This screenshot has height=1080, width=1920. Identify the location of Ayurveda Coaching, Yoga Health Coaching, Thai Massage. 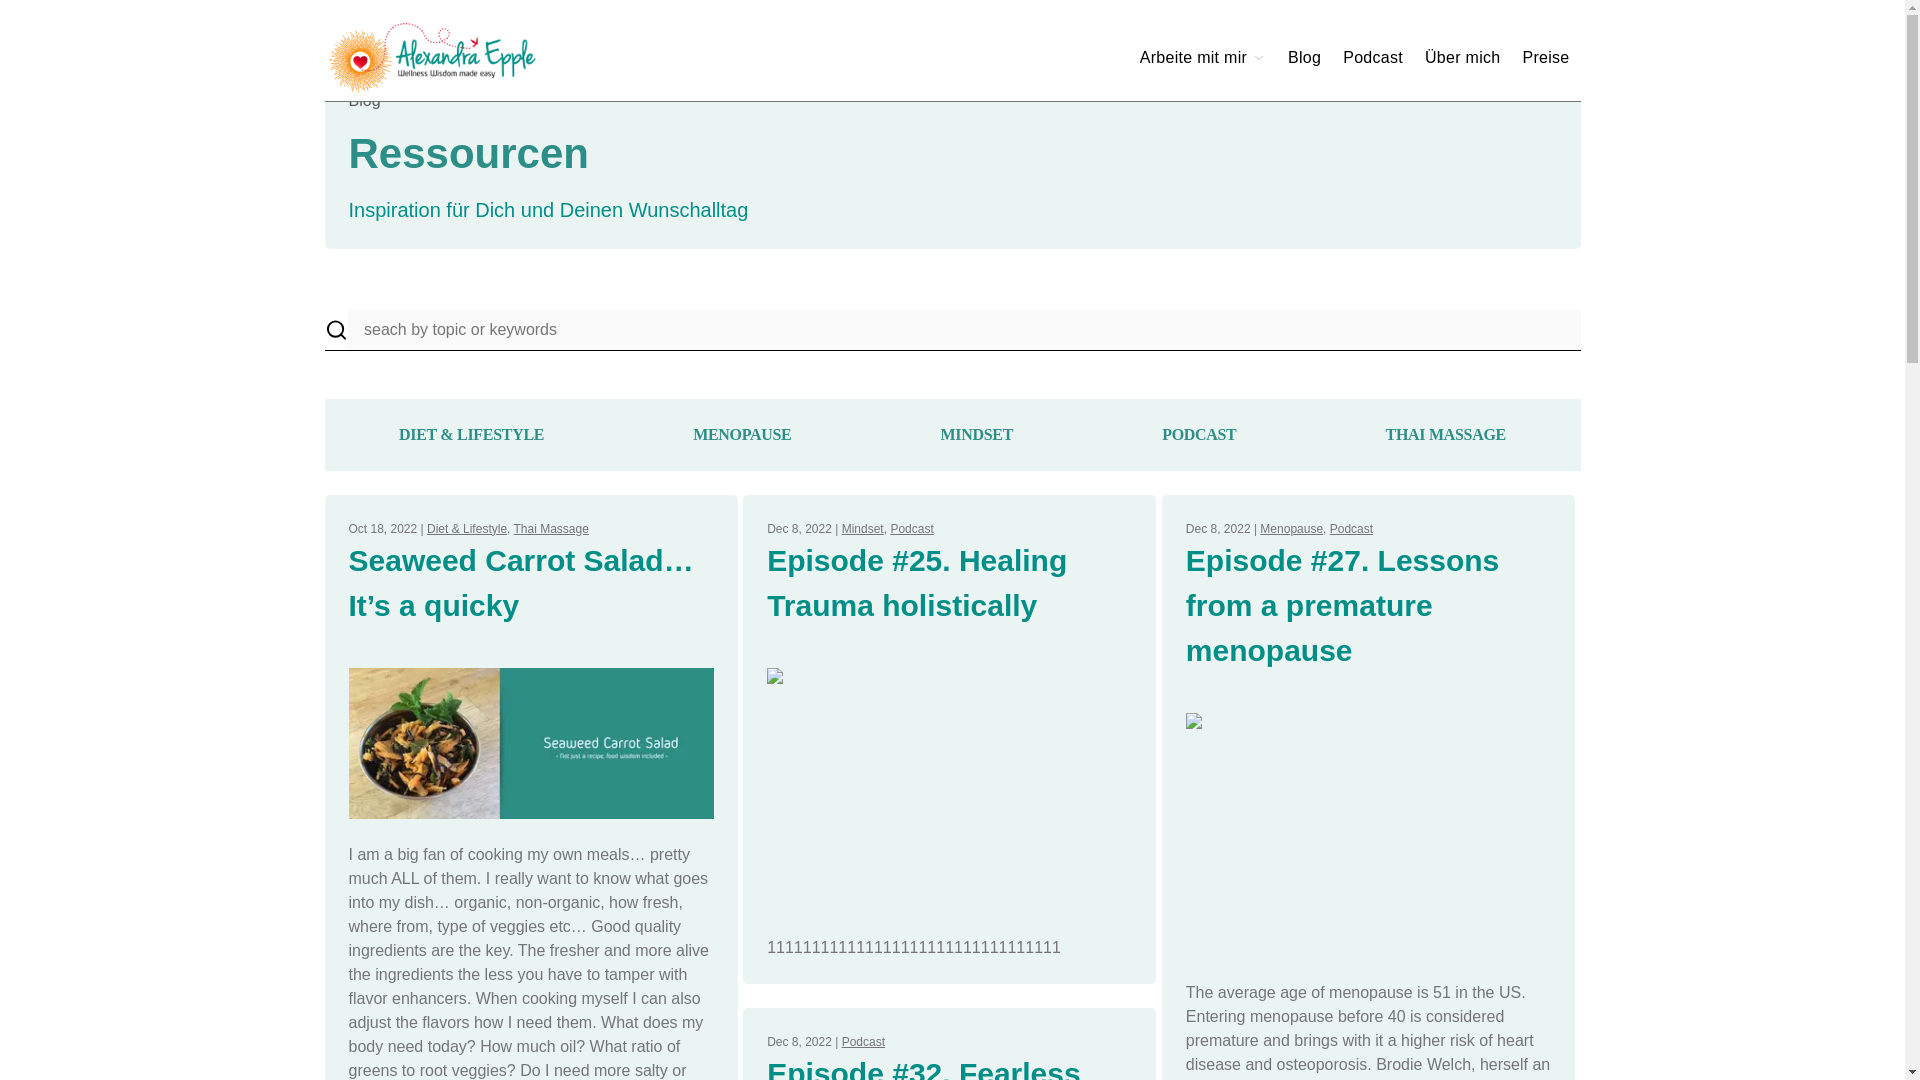
(474, 58).